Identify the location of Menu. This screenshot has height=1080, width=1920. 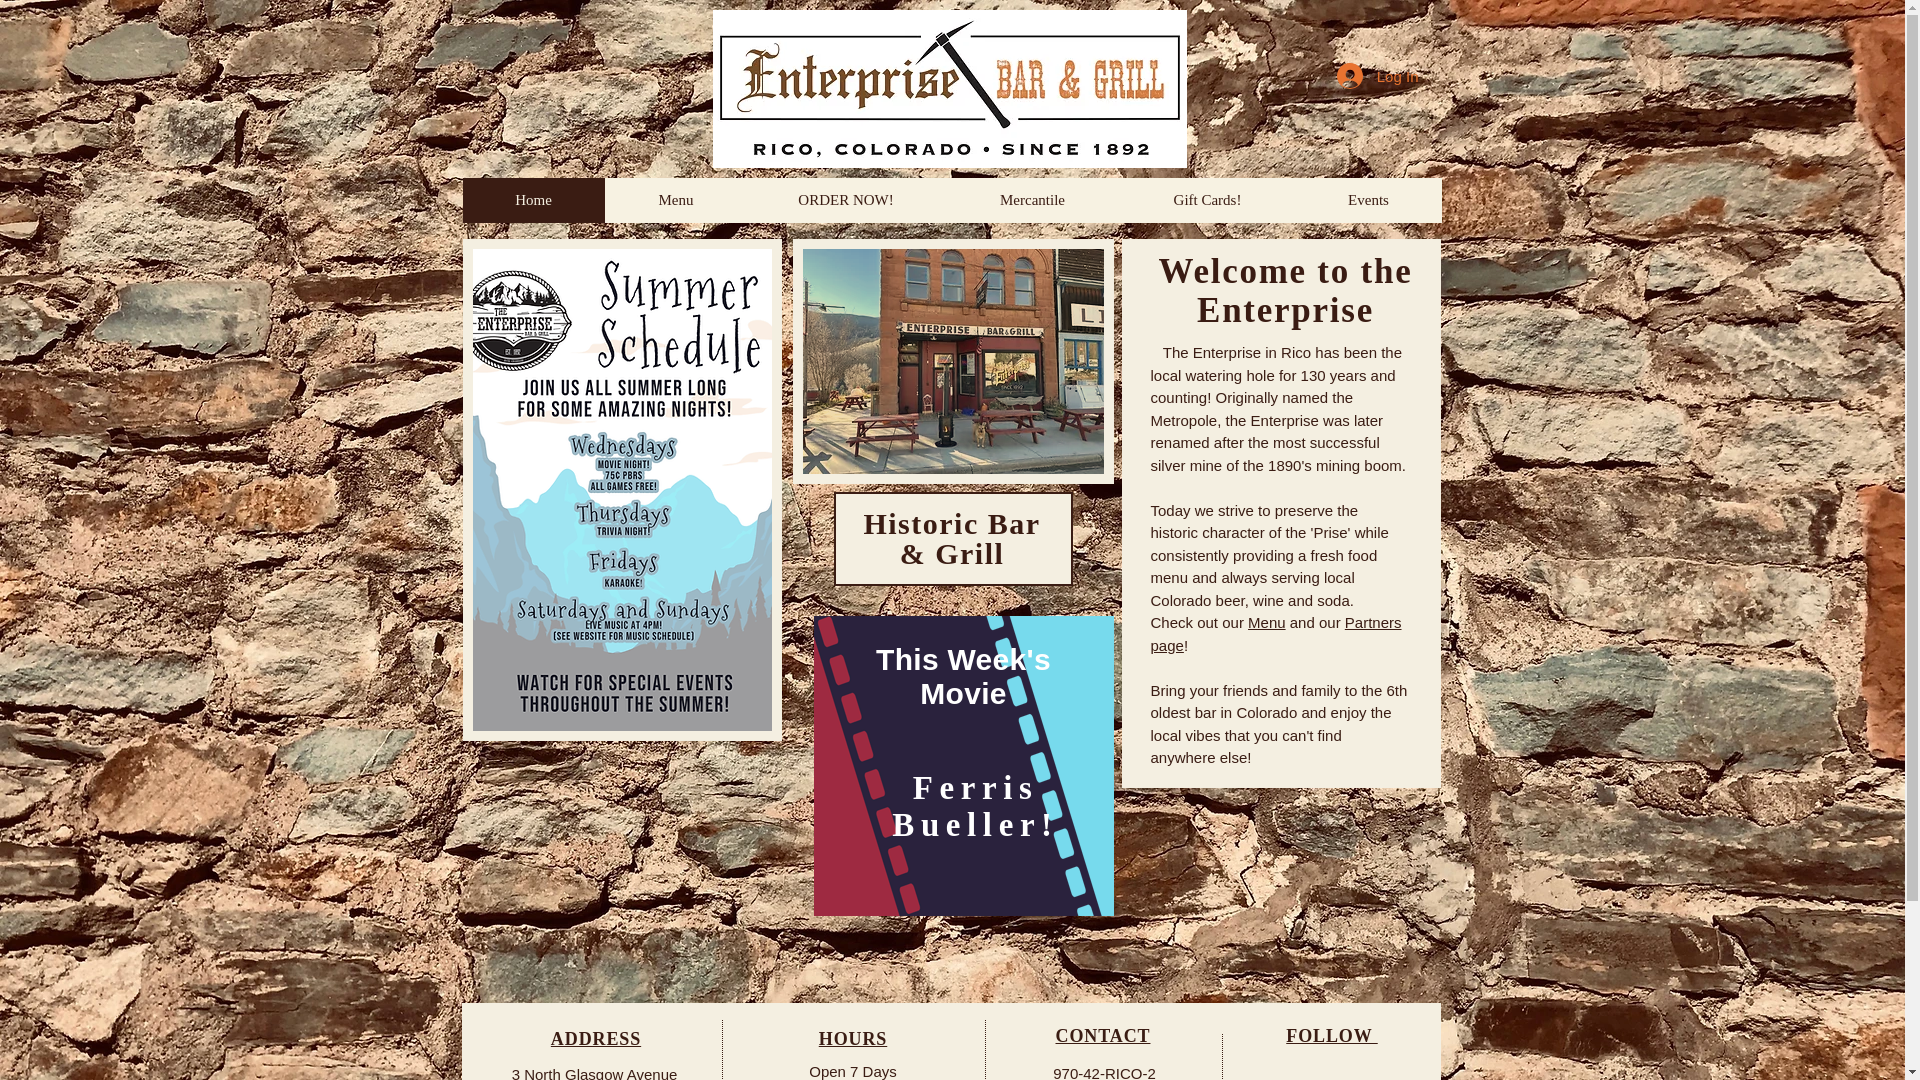
(1267, 622).